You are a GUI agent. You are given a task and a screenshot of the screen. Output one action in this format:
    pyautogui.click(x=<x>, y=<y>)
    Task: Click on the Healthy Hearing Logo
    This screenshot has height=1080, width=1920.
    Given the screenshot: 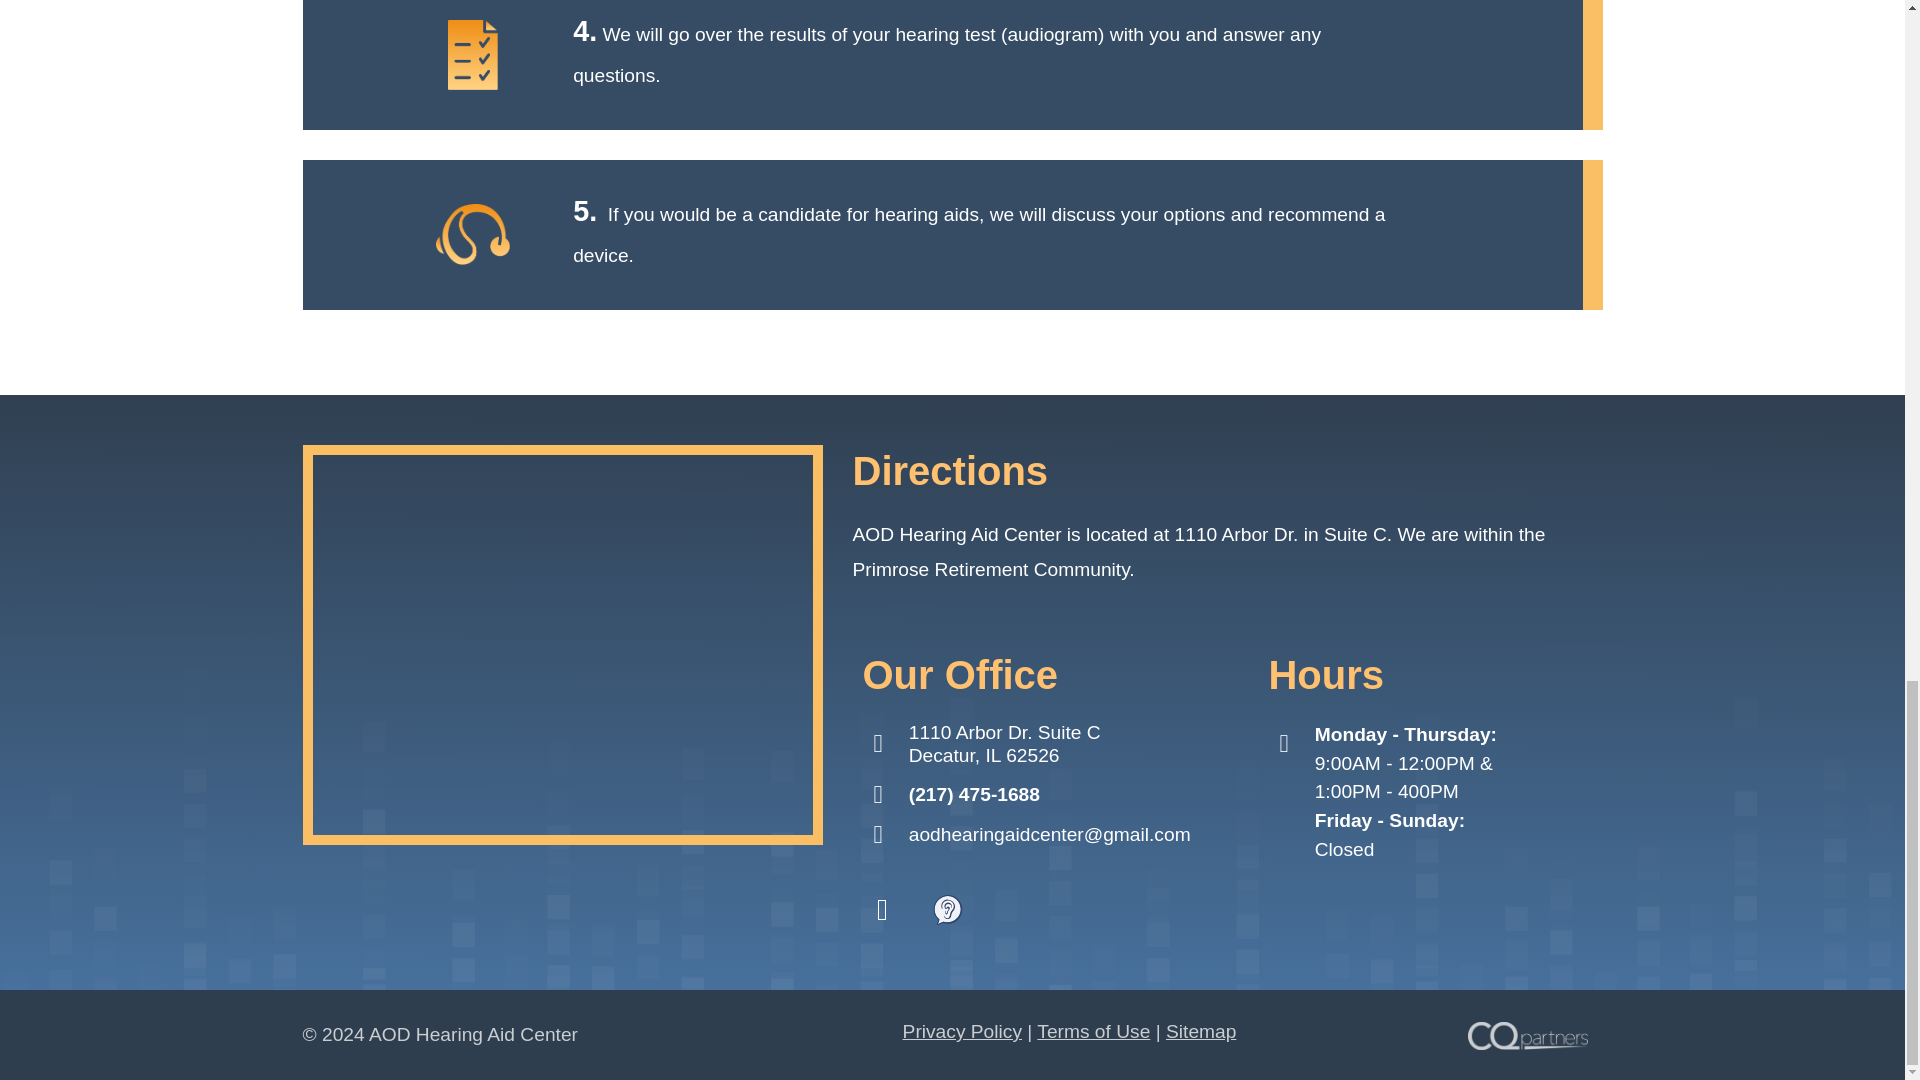 What is the action you would take?
    pyautogui.click(x=947, y=910)
    